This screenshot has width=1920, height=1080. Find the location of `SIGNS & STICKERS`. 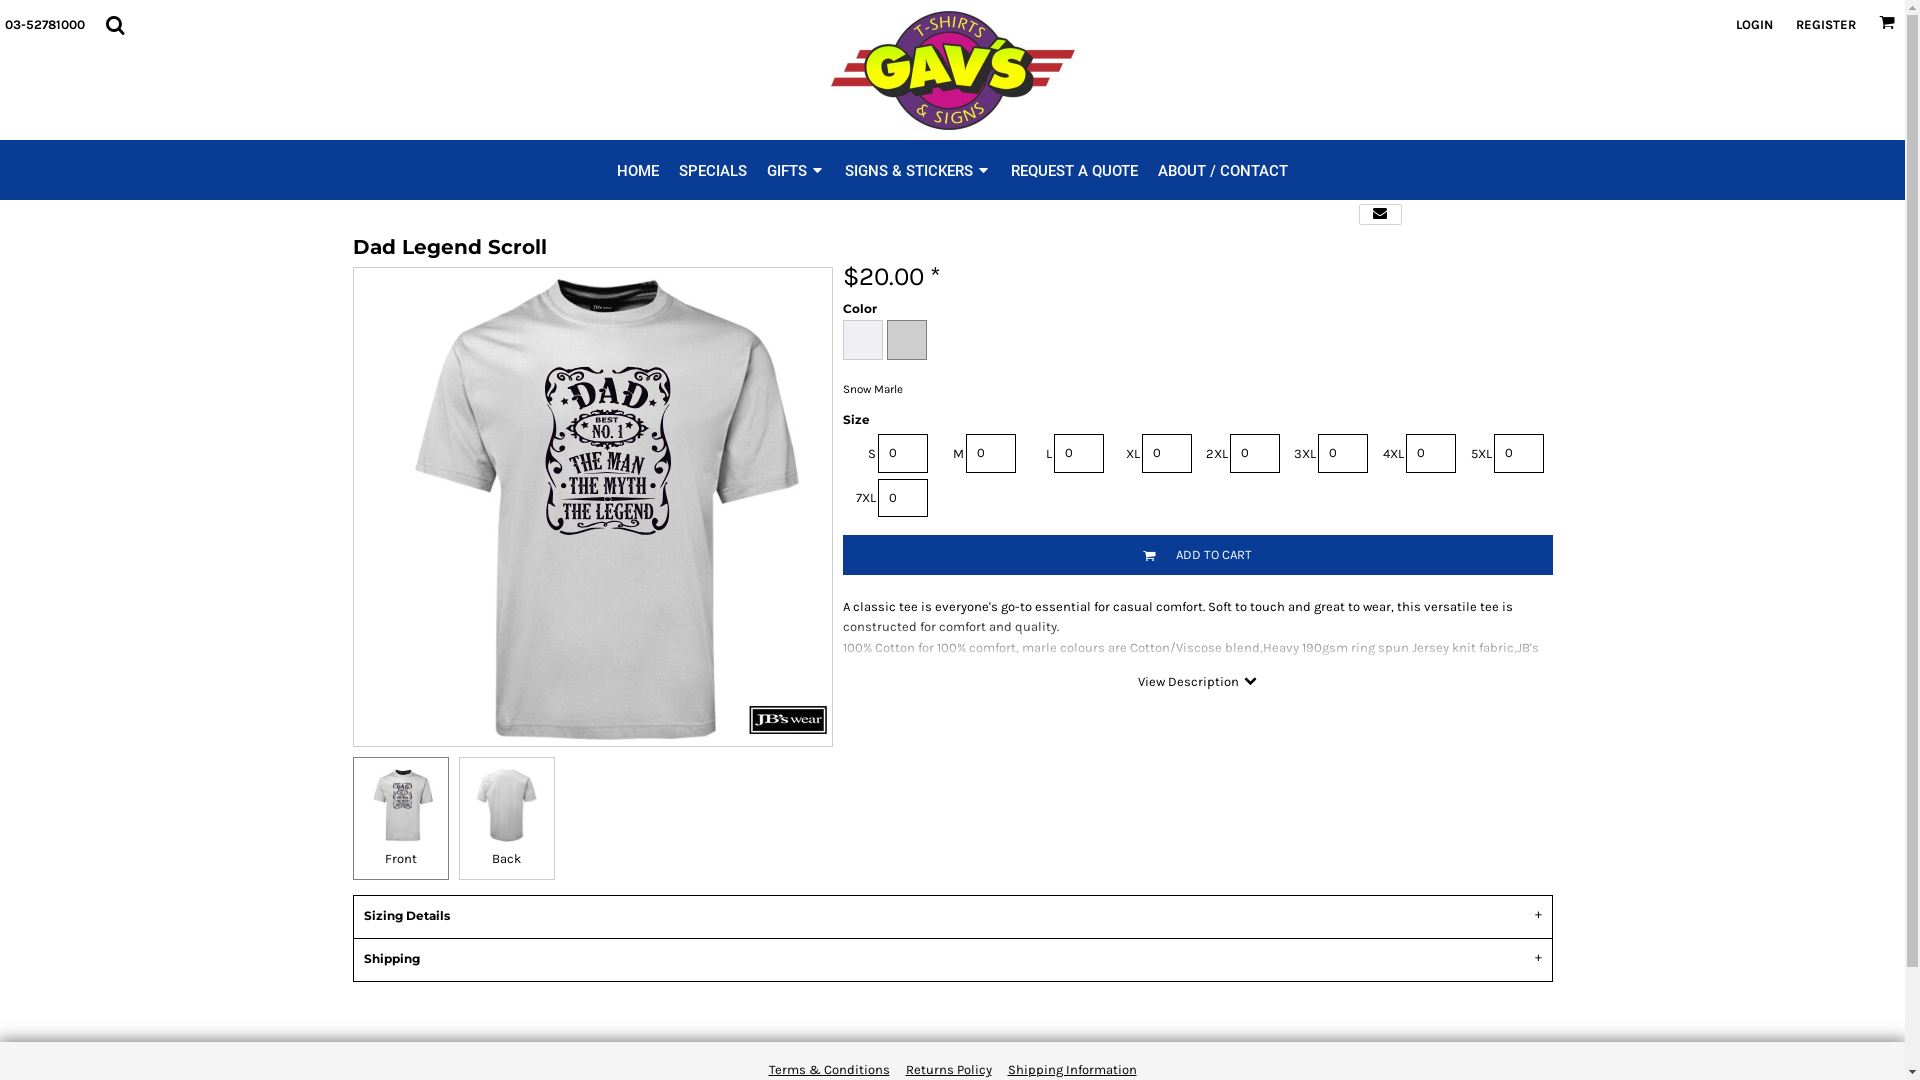

SIGNS & STICKERS is located at coordinates (918, 170).